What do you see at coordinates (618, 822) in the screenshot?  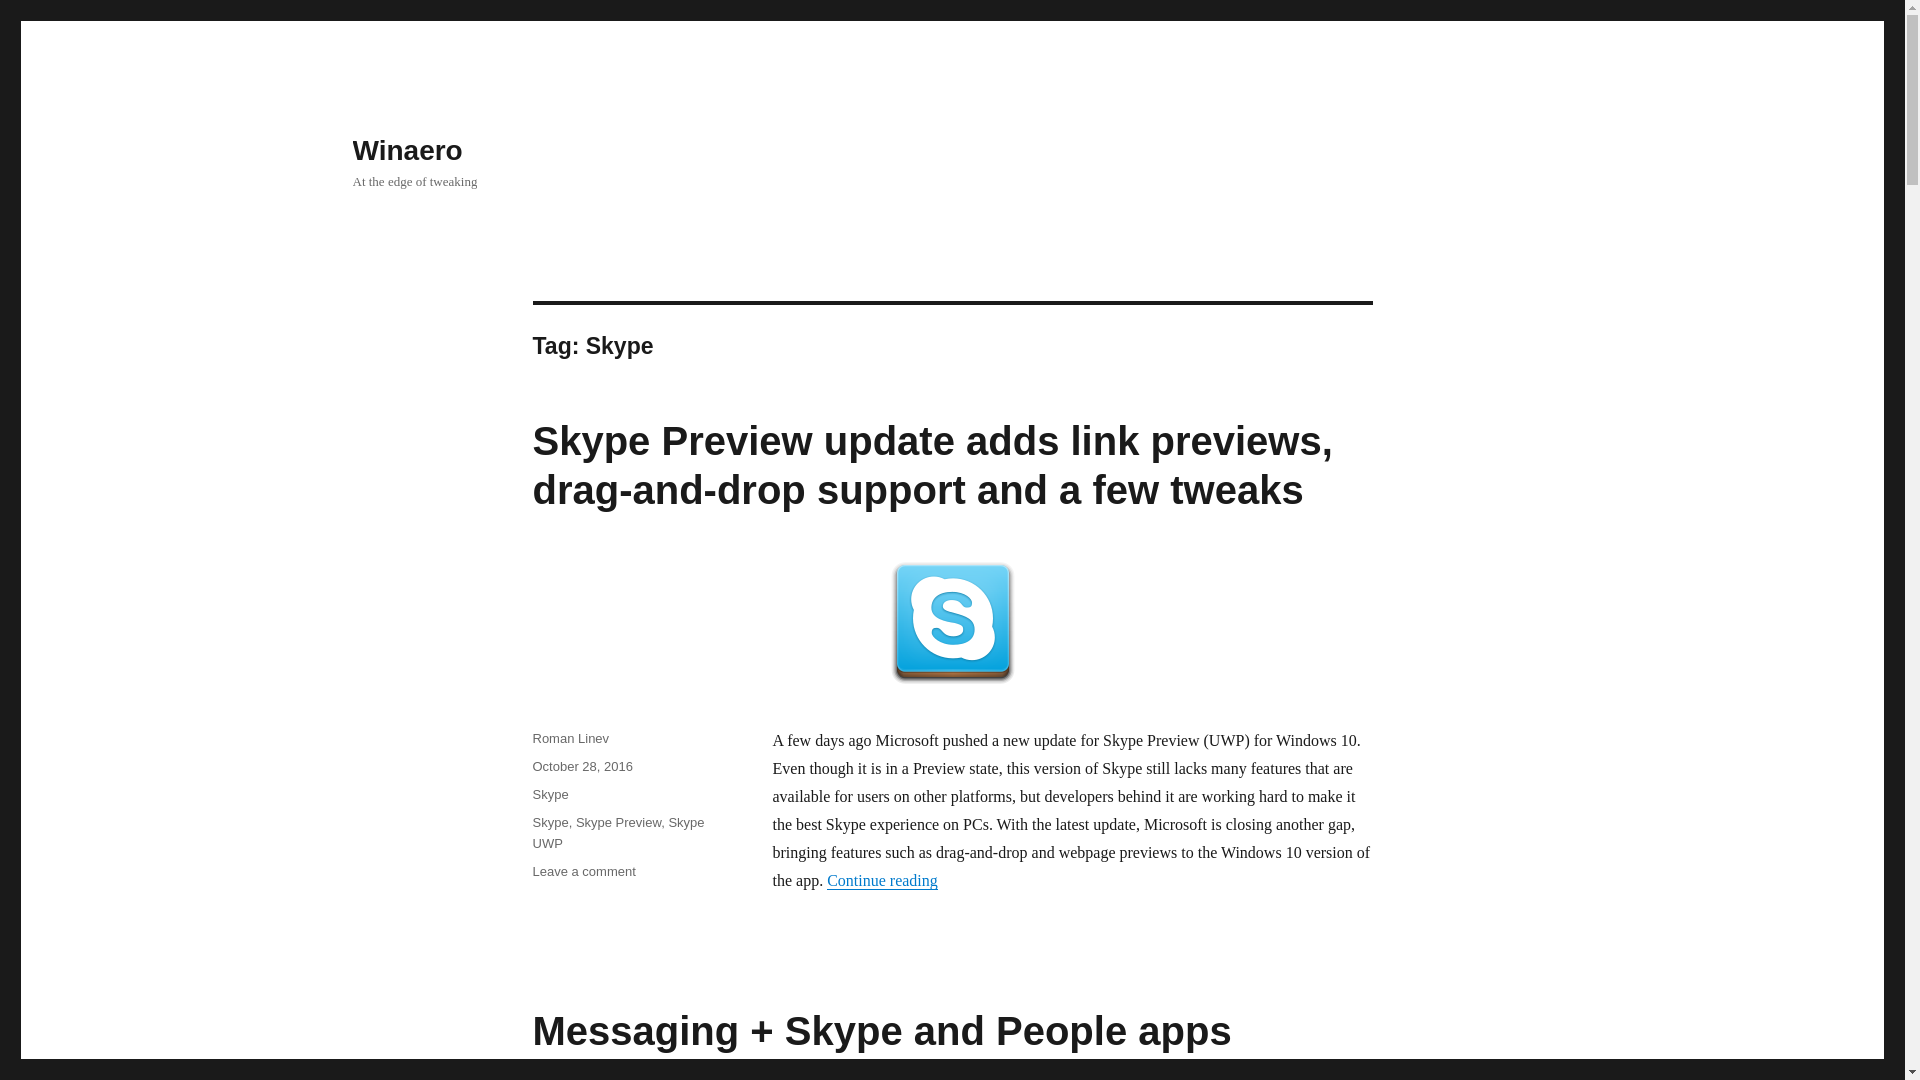 I see `Skype Preview` at bounding box center [618, 822].